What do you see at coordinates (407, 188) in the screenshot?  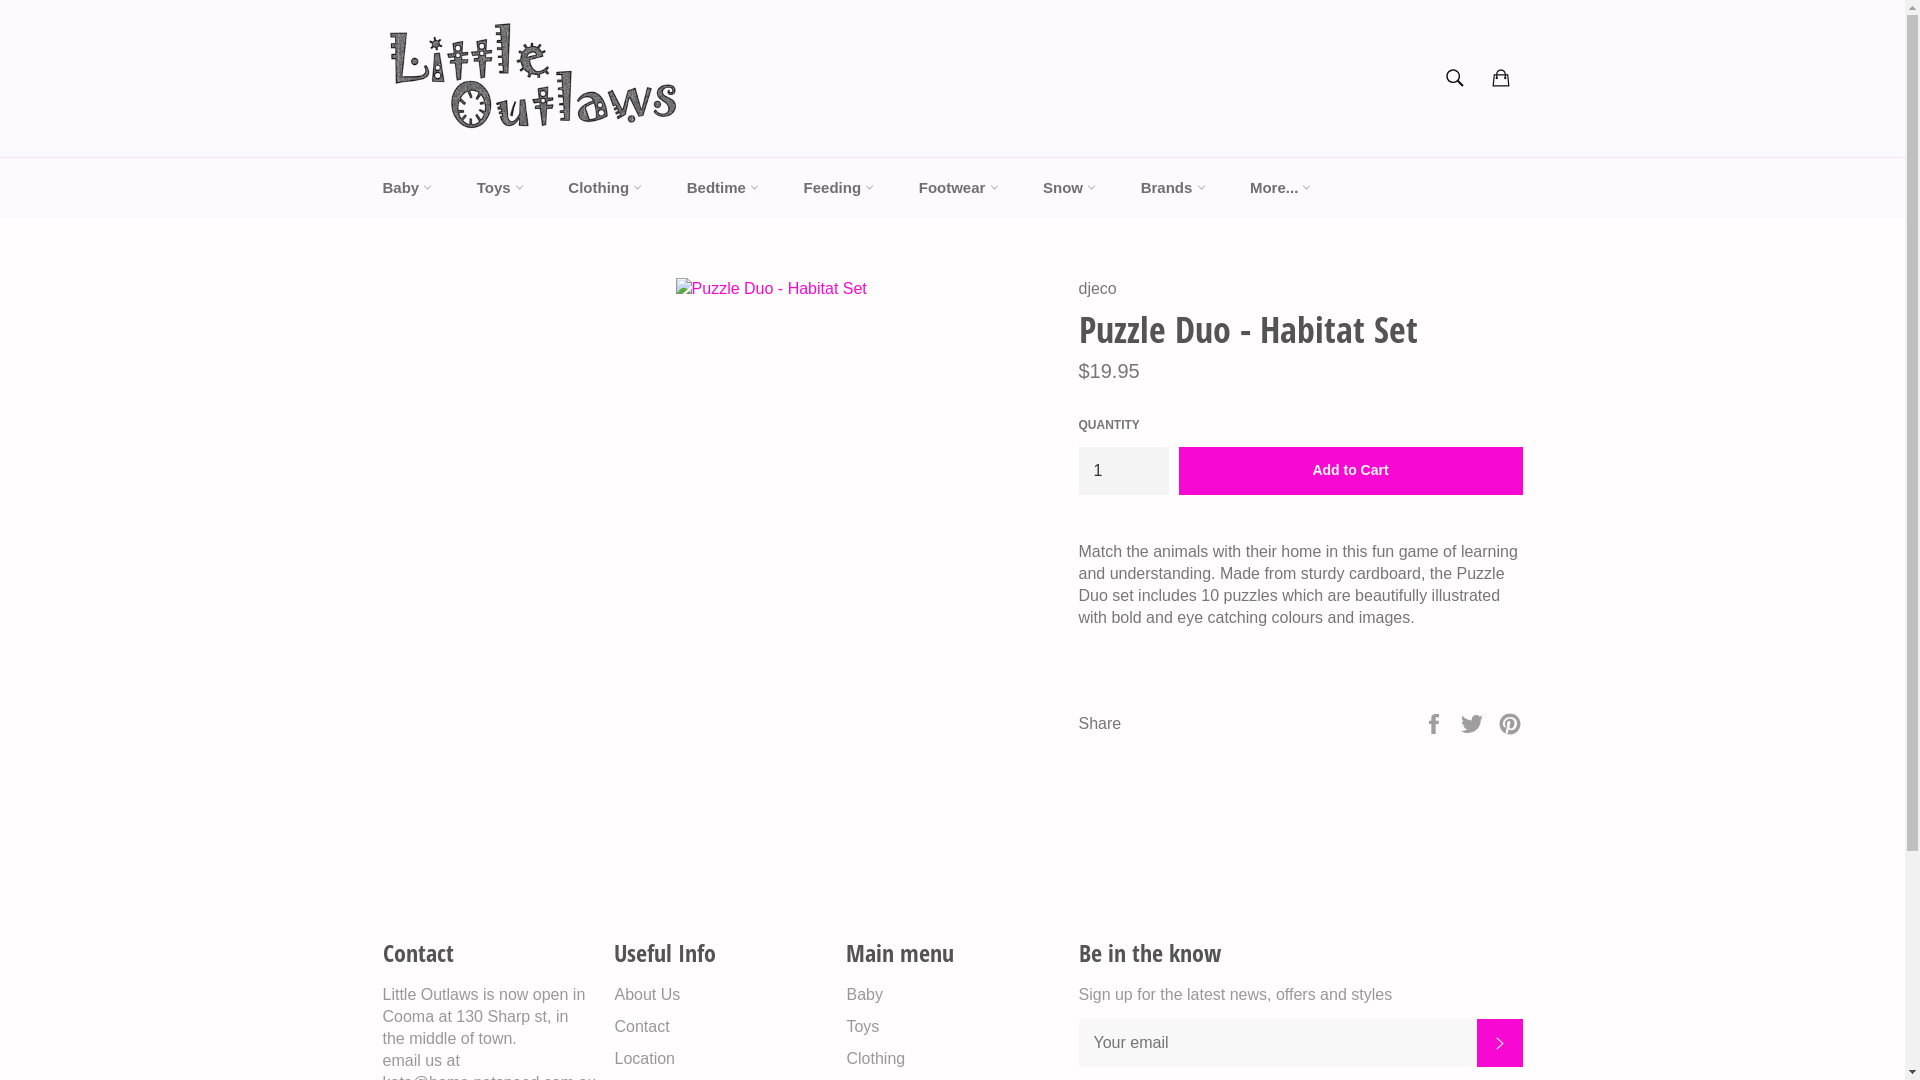 I see `Baby` at bounding box center [407, 188].